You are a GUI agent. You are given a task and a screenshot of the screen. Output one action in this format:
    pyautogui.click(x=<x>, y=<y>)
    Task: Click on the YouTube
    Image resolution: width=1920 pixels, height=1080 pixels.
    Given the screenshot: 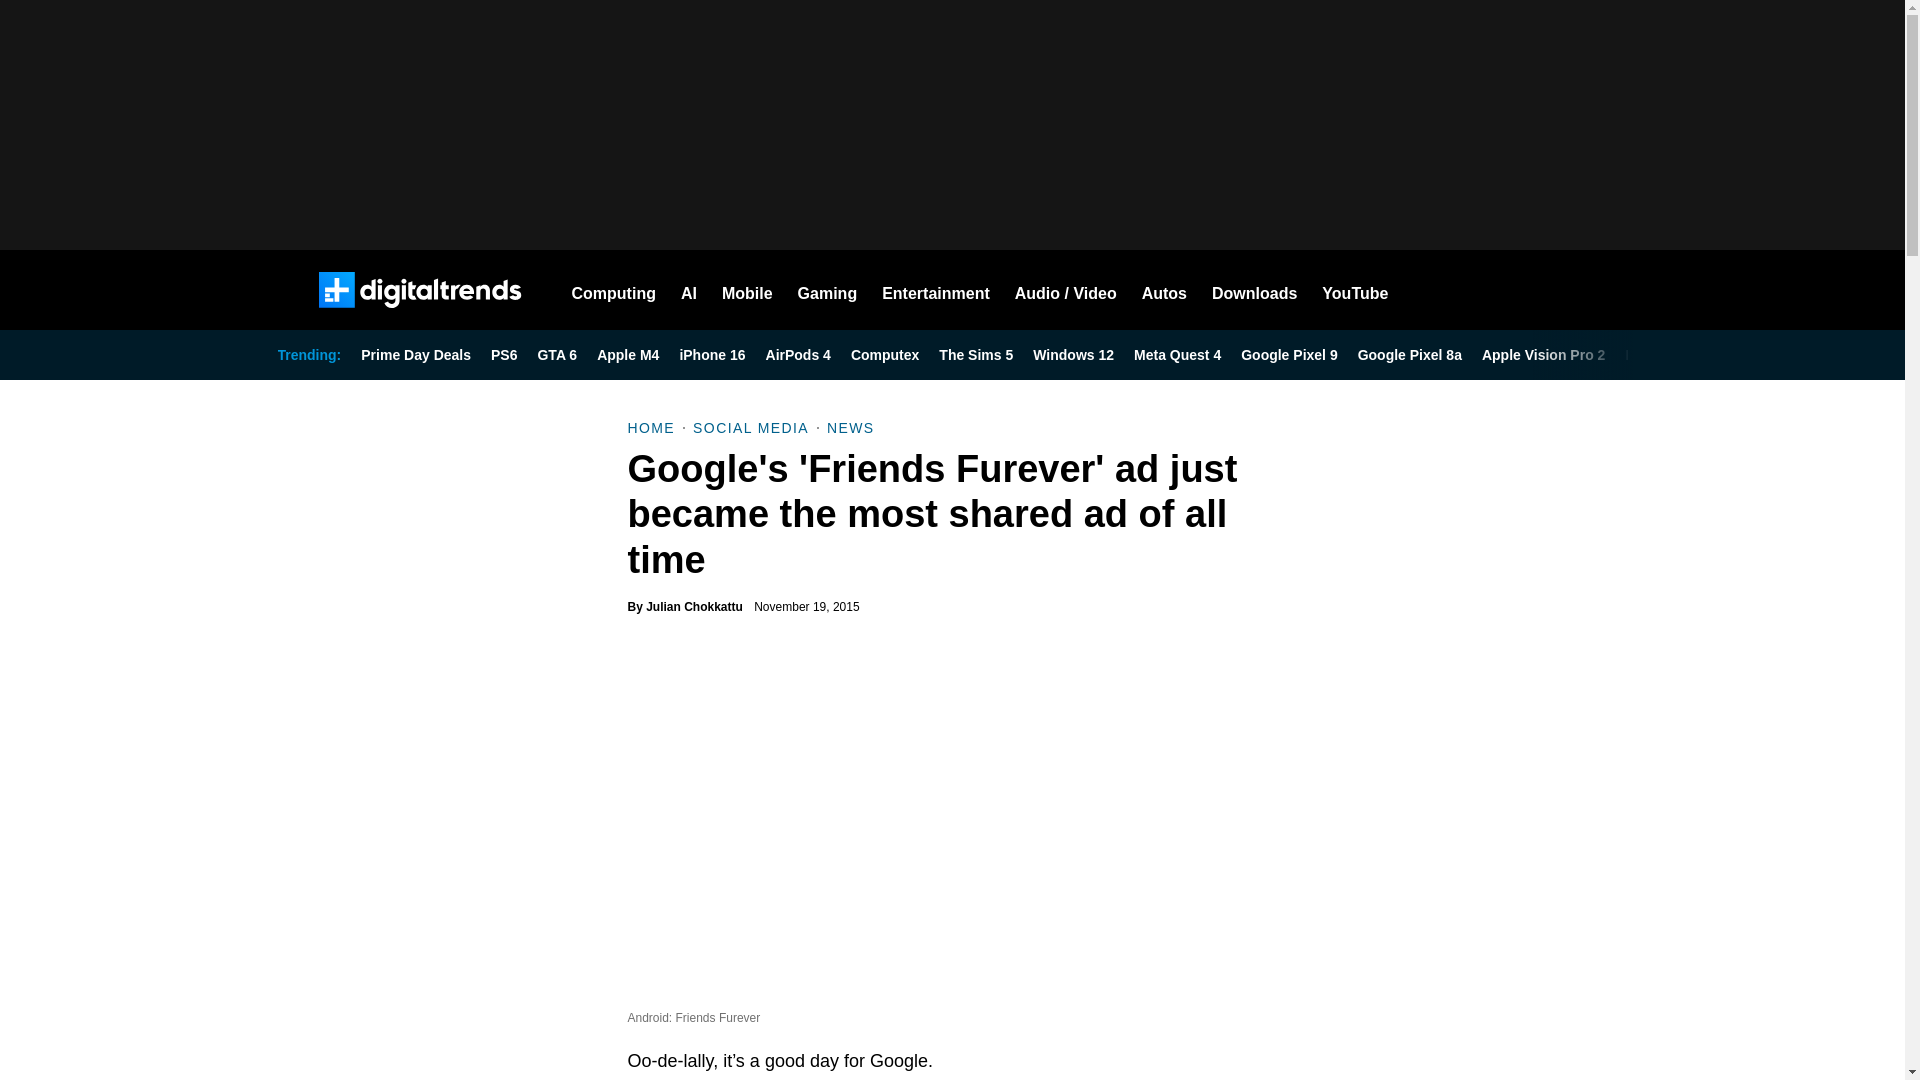 What is the action you would take?
    pyautogui.click(x=1355, y=290)
    